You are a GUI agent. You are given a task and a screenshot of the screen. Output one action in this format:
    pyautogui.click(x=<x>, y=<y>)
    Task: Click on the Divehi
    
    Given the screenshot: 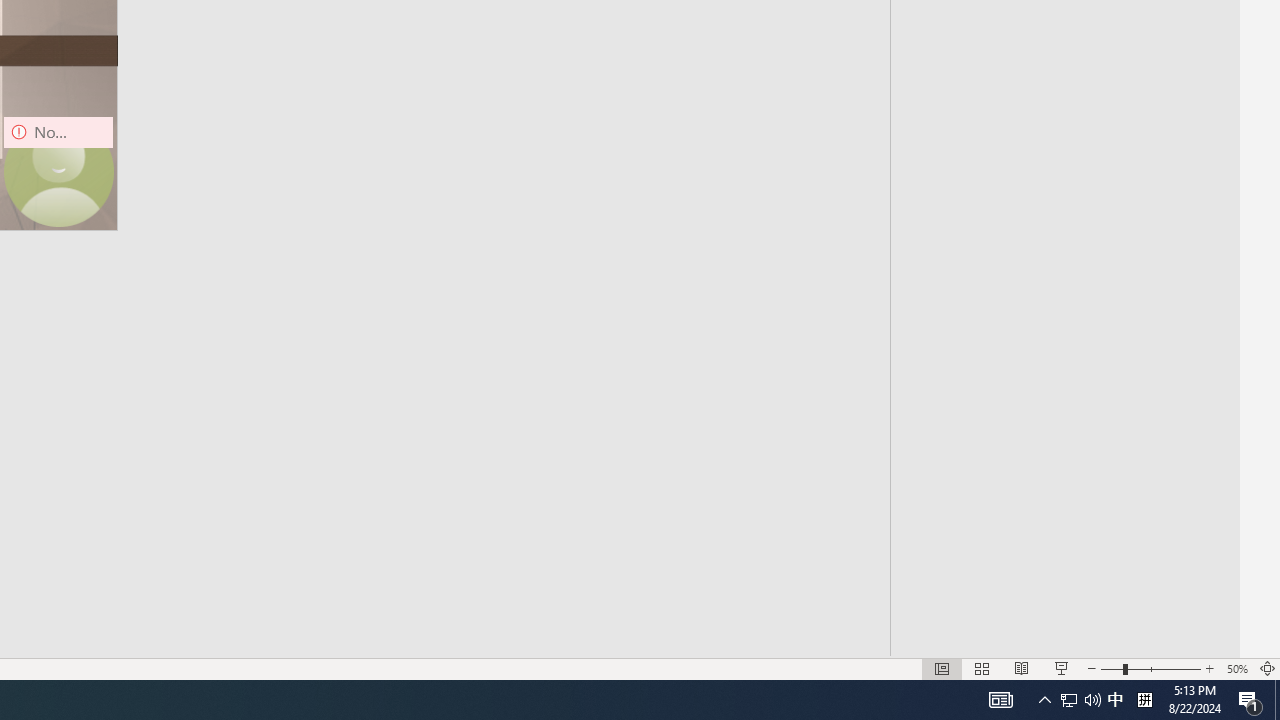 What is the action you would take?
    pyautogui.click(x=1063, y=572)
    